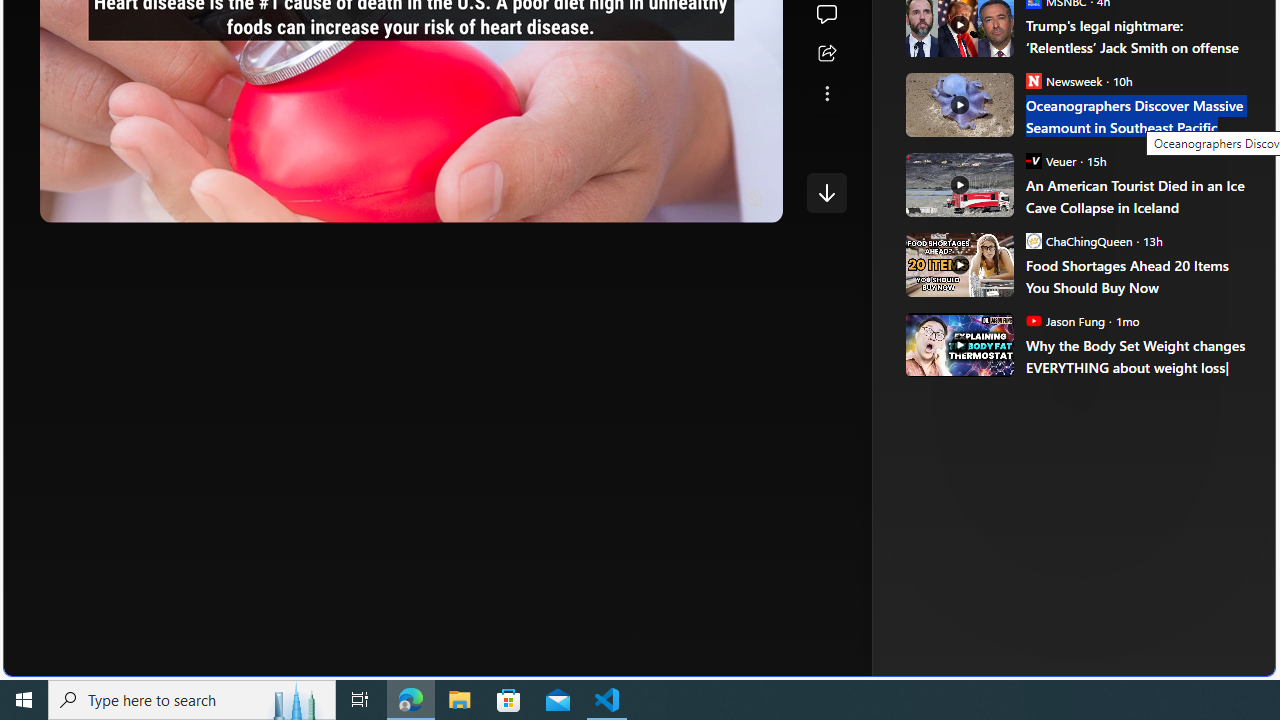 This screenshot has width=1280, height=720. What do you see at coordinates (826, 192) in the screenshot?
I see `Class: control` at bounding box center [826, 192].